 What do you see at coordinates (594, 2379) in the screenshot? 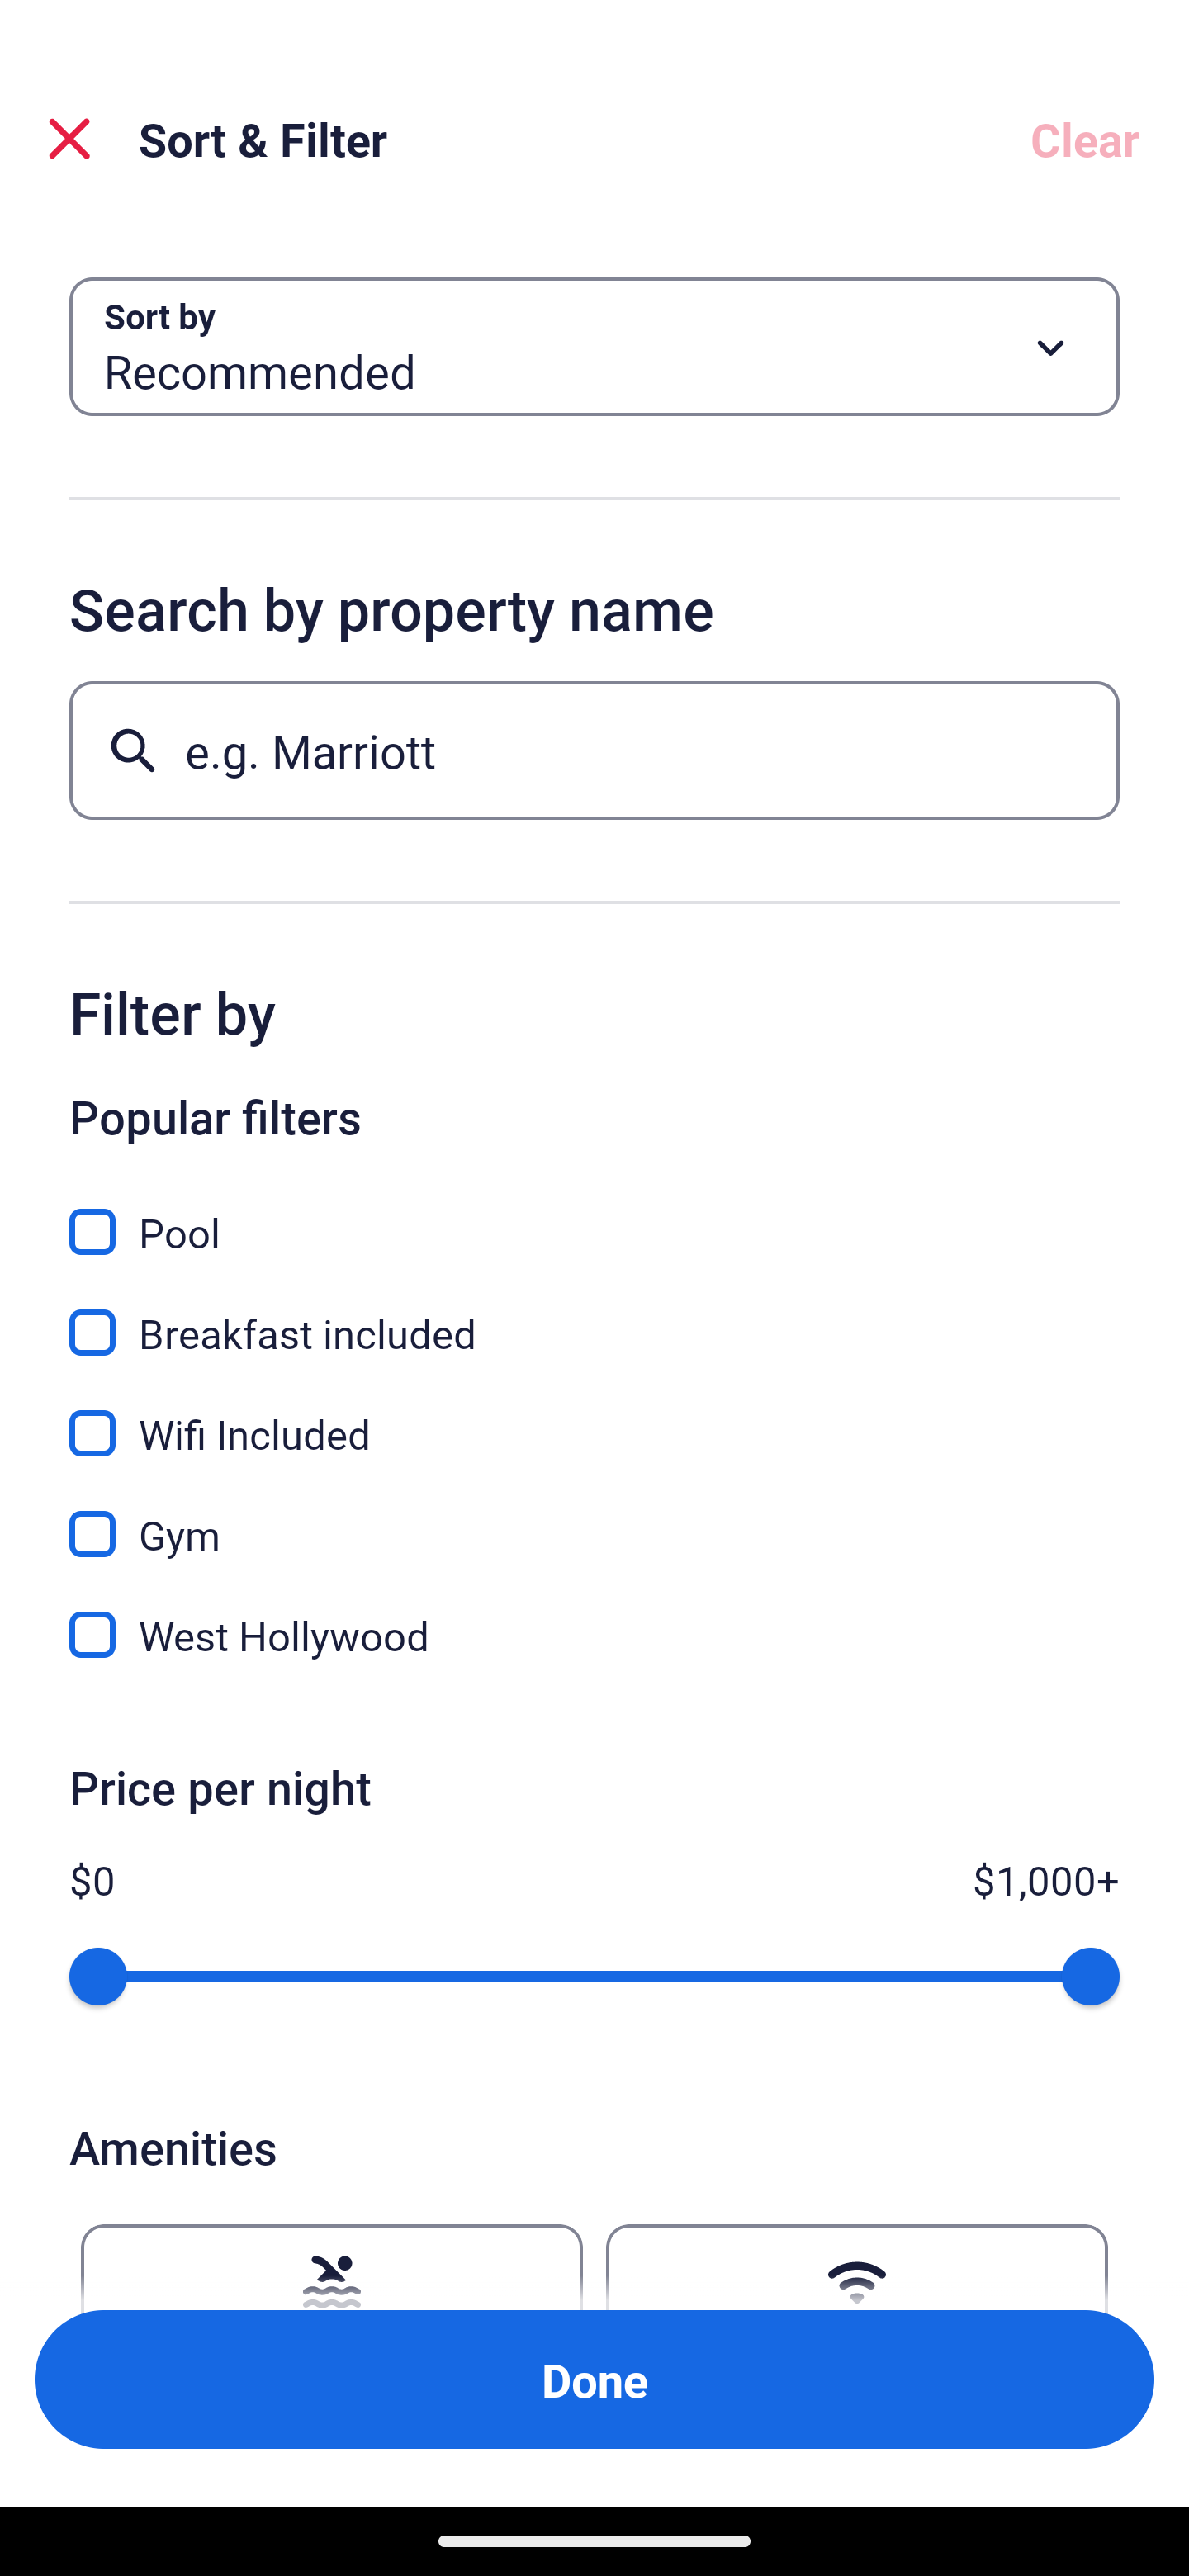
I see `Apply and close Sort and Filter Done` at bounding box center [594, 2379].